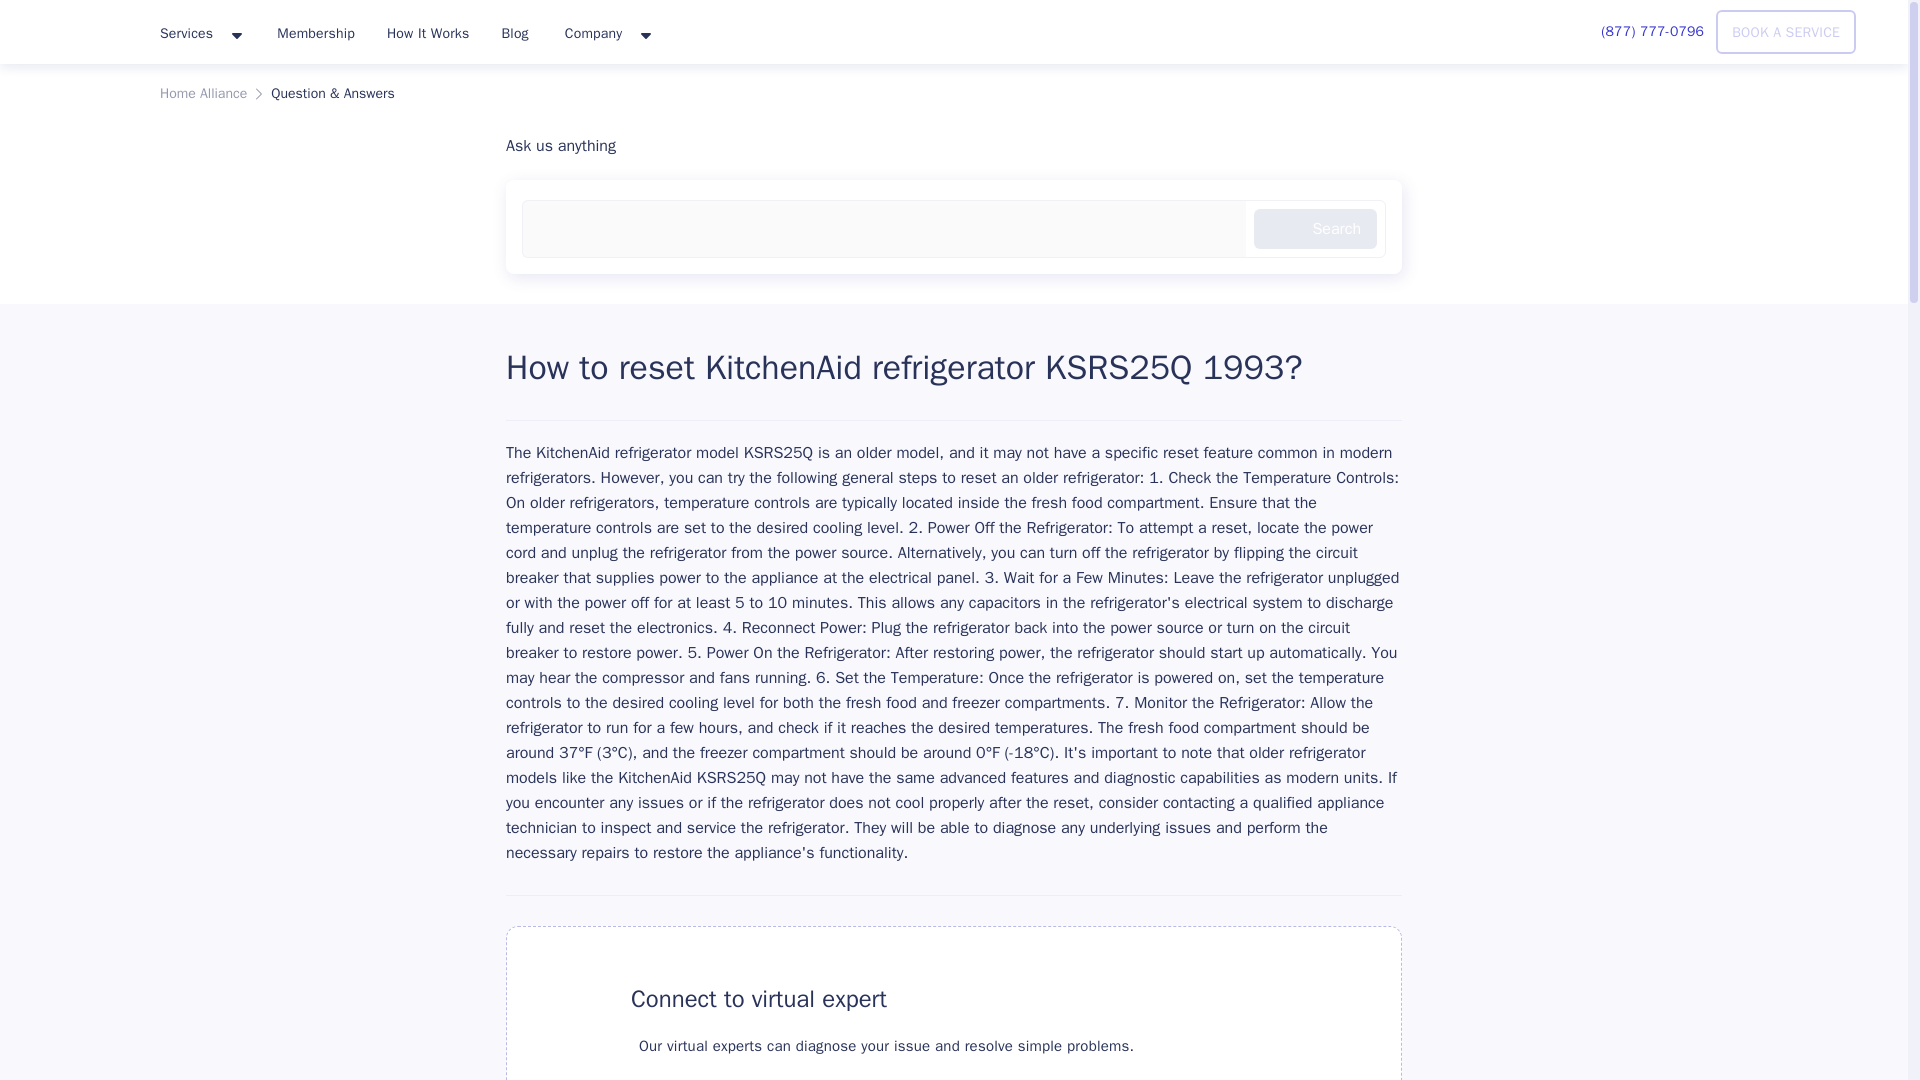 The image size is (1920, 1080). I want to click on BOOK A SERVICE, so click(1786, 32).